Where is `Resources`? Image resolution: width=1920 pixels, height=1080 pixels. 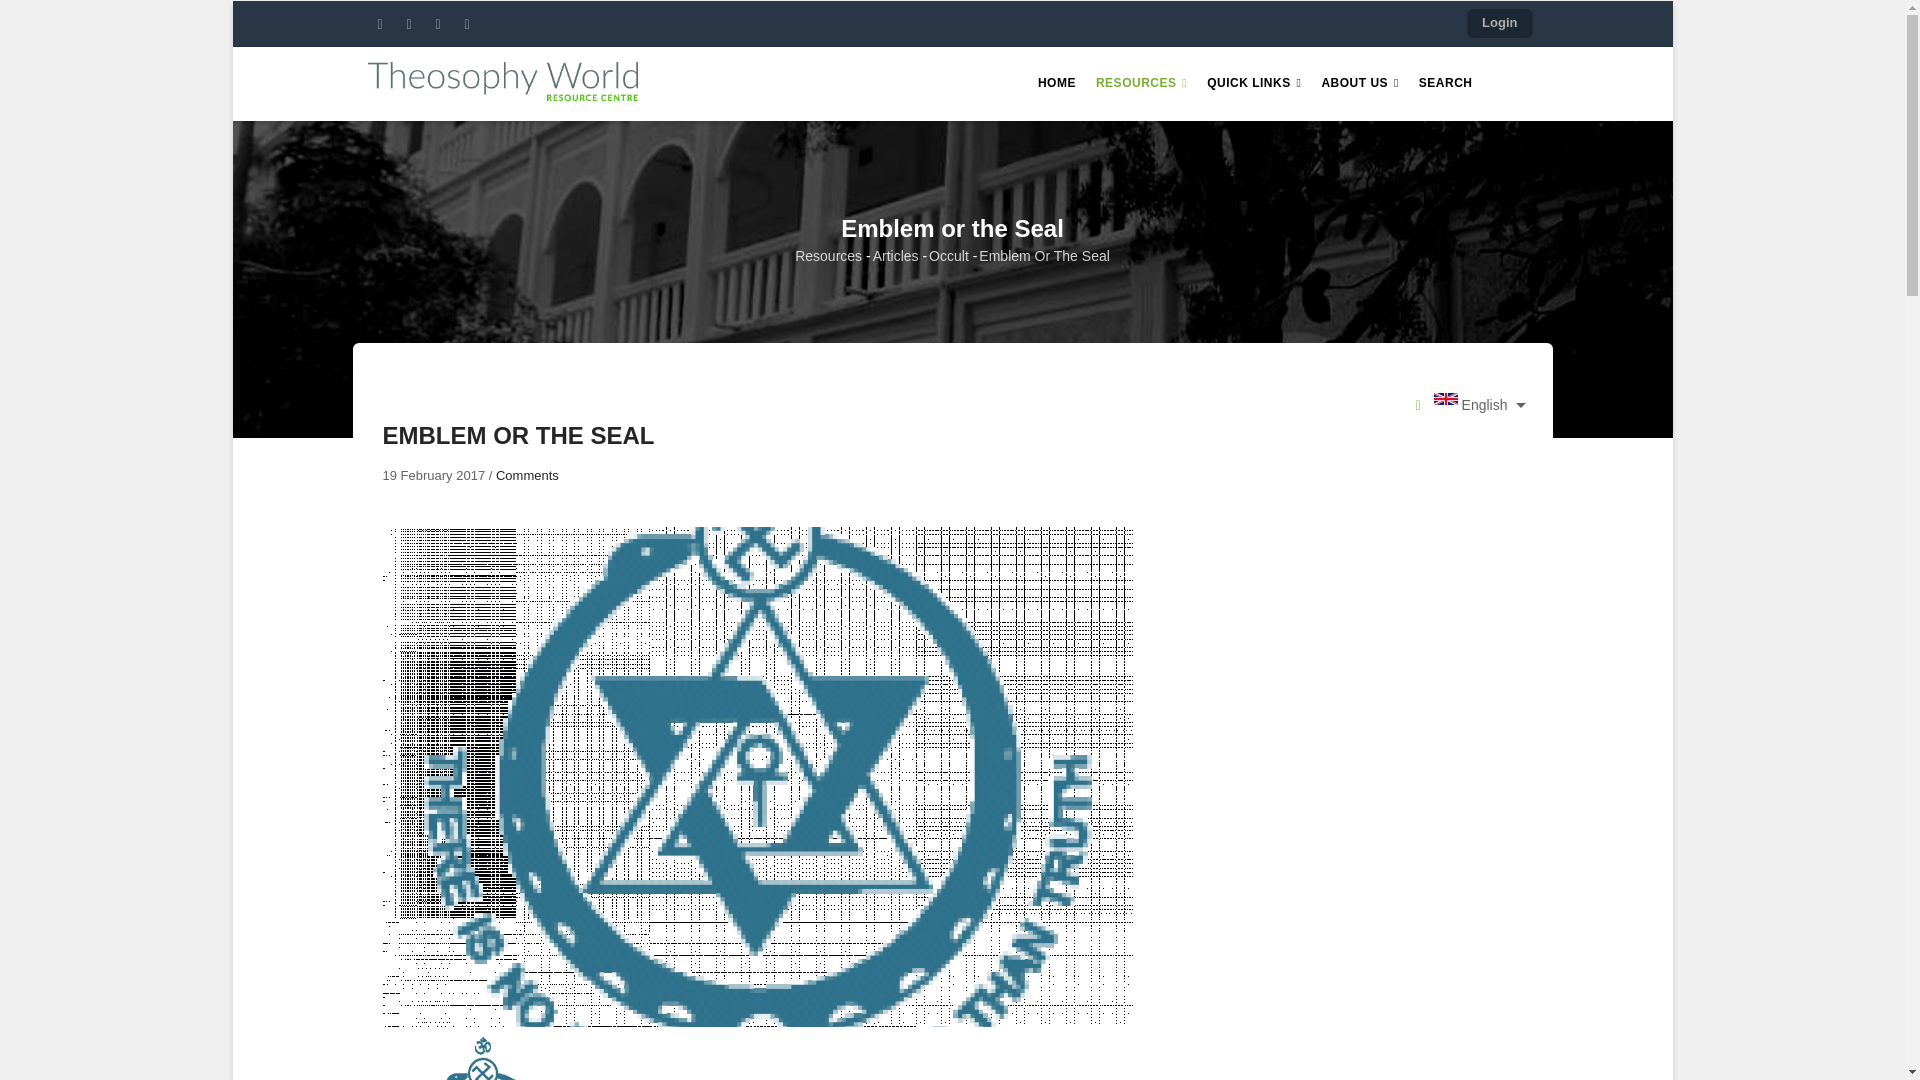
Resources is located at coordinates (828, 256).